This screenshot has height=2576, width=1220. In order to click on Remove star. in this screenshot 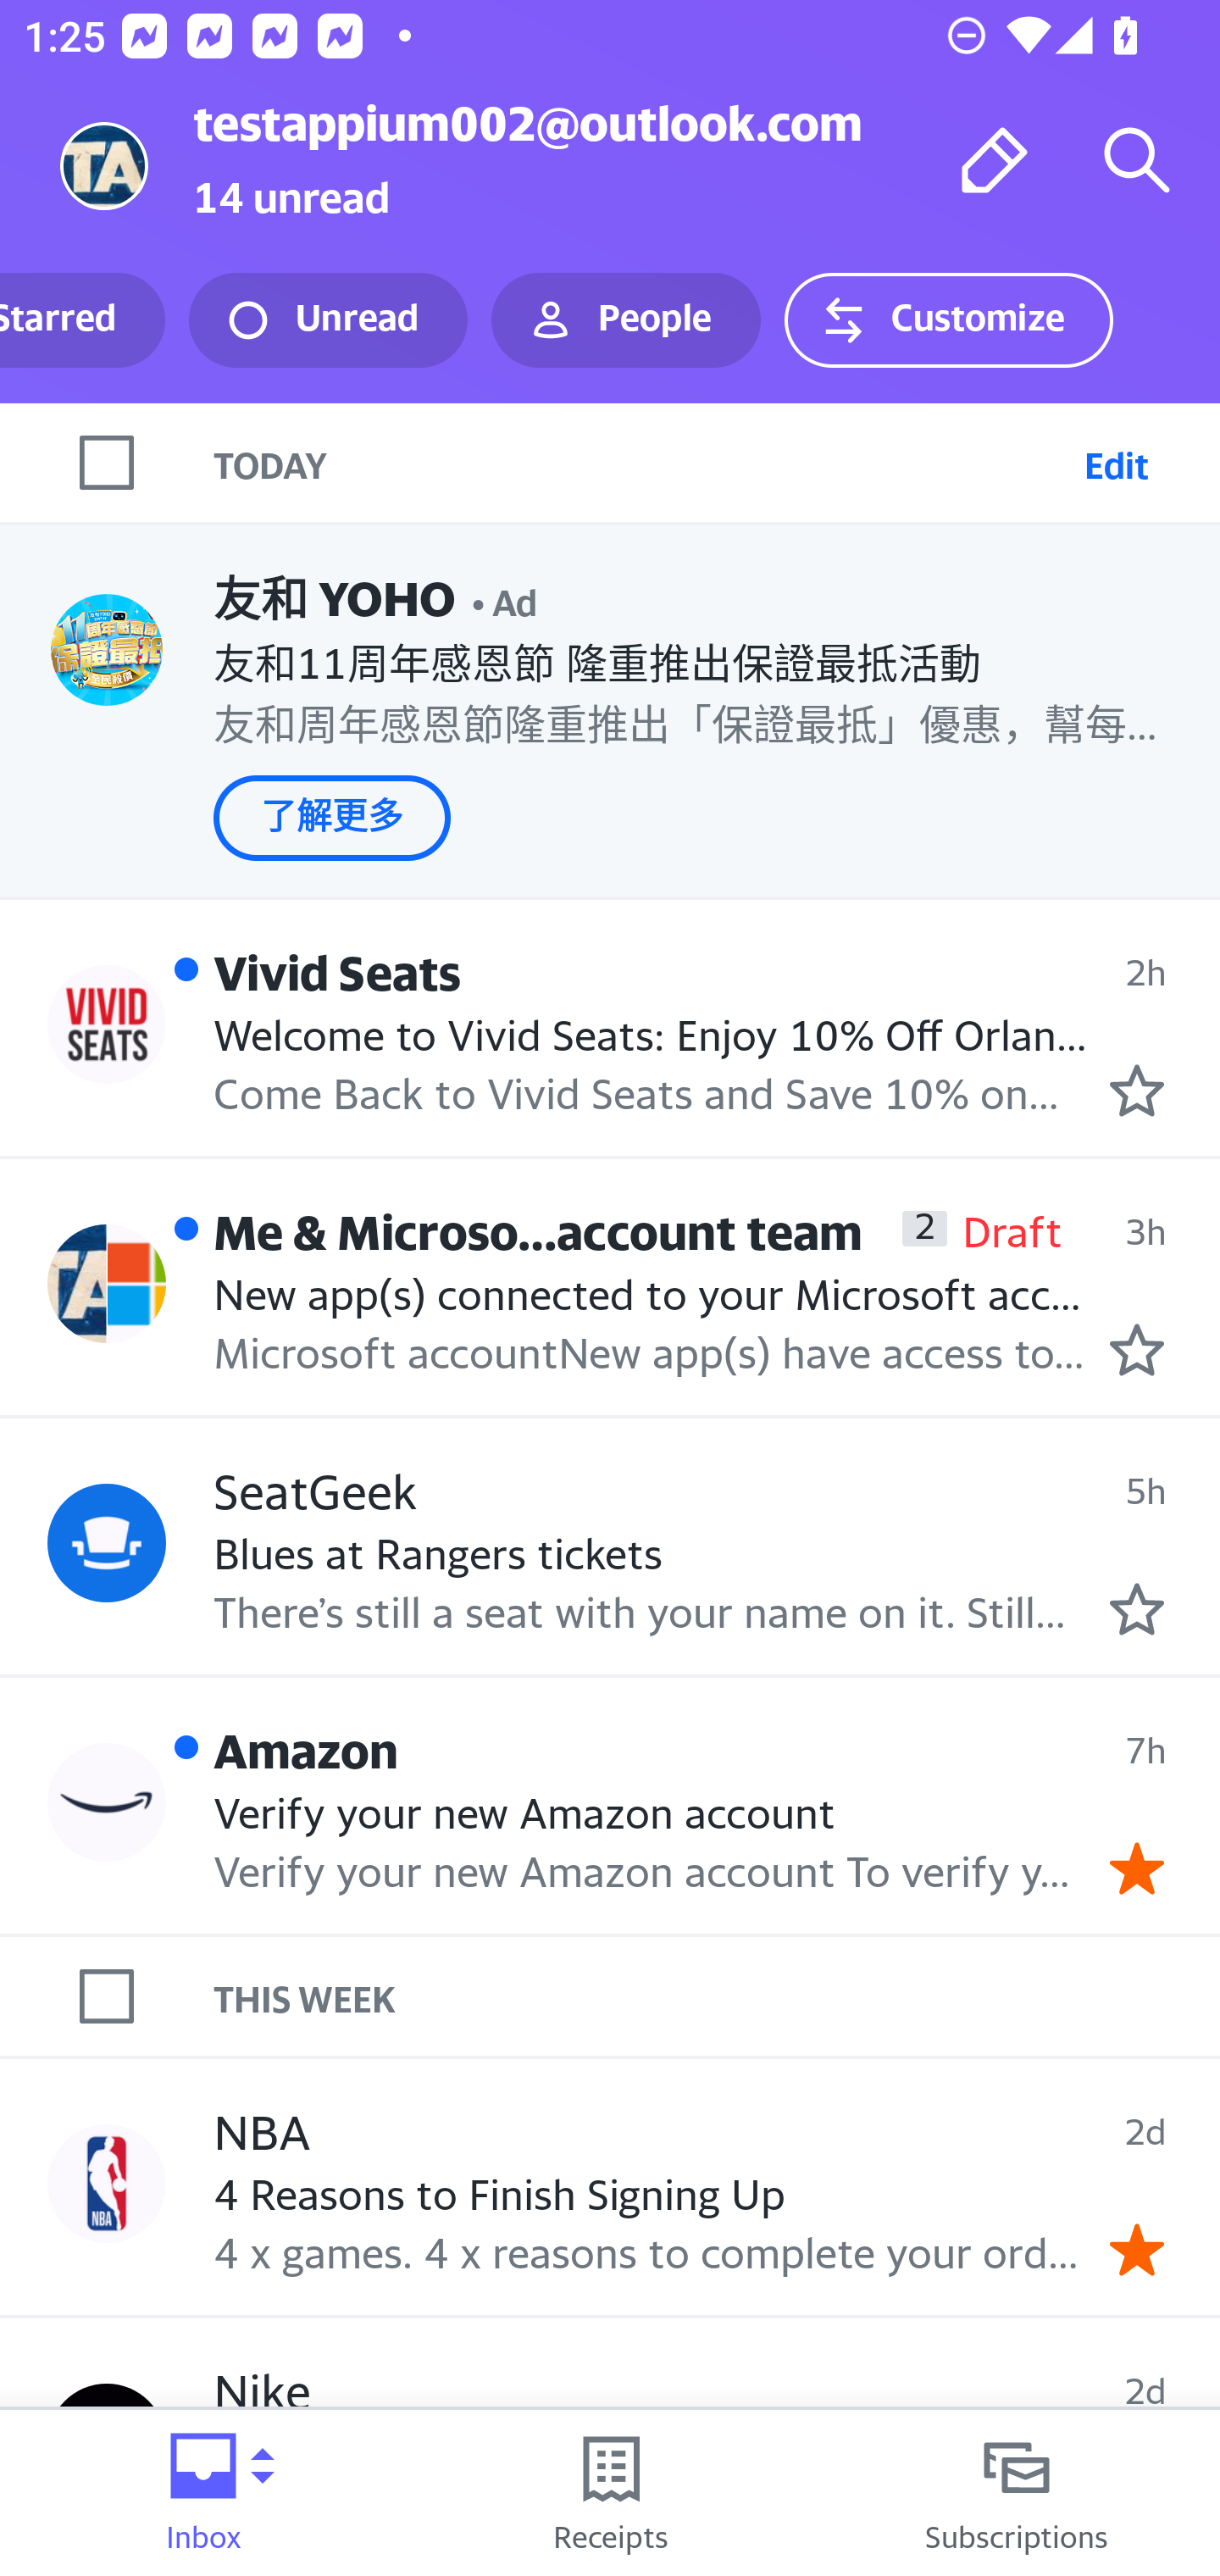, I will do `click(1137, 2250)`.